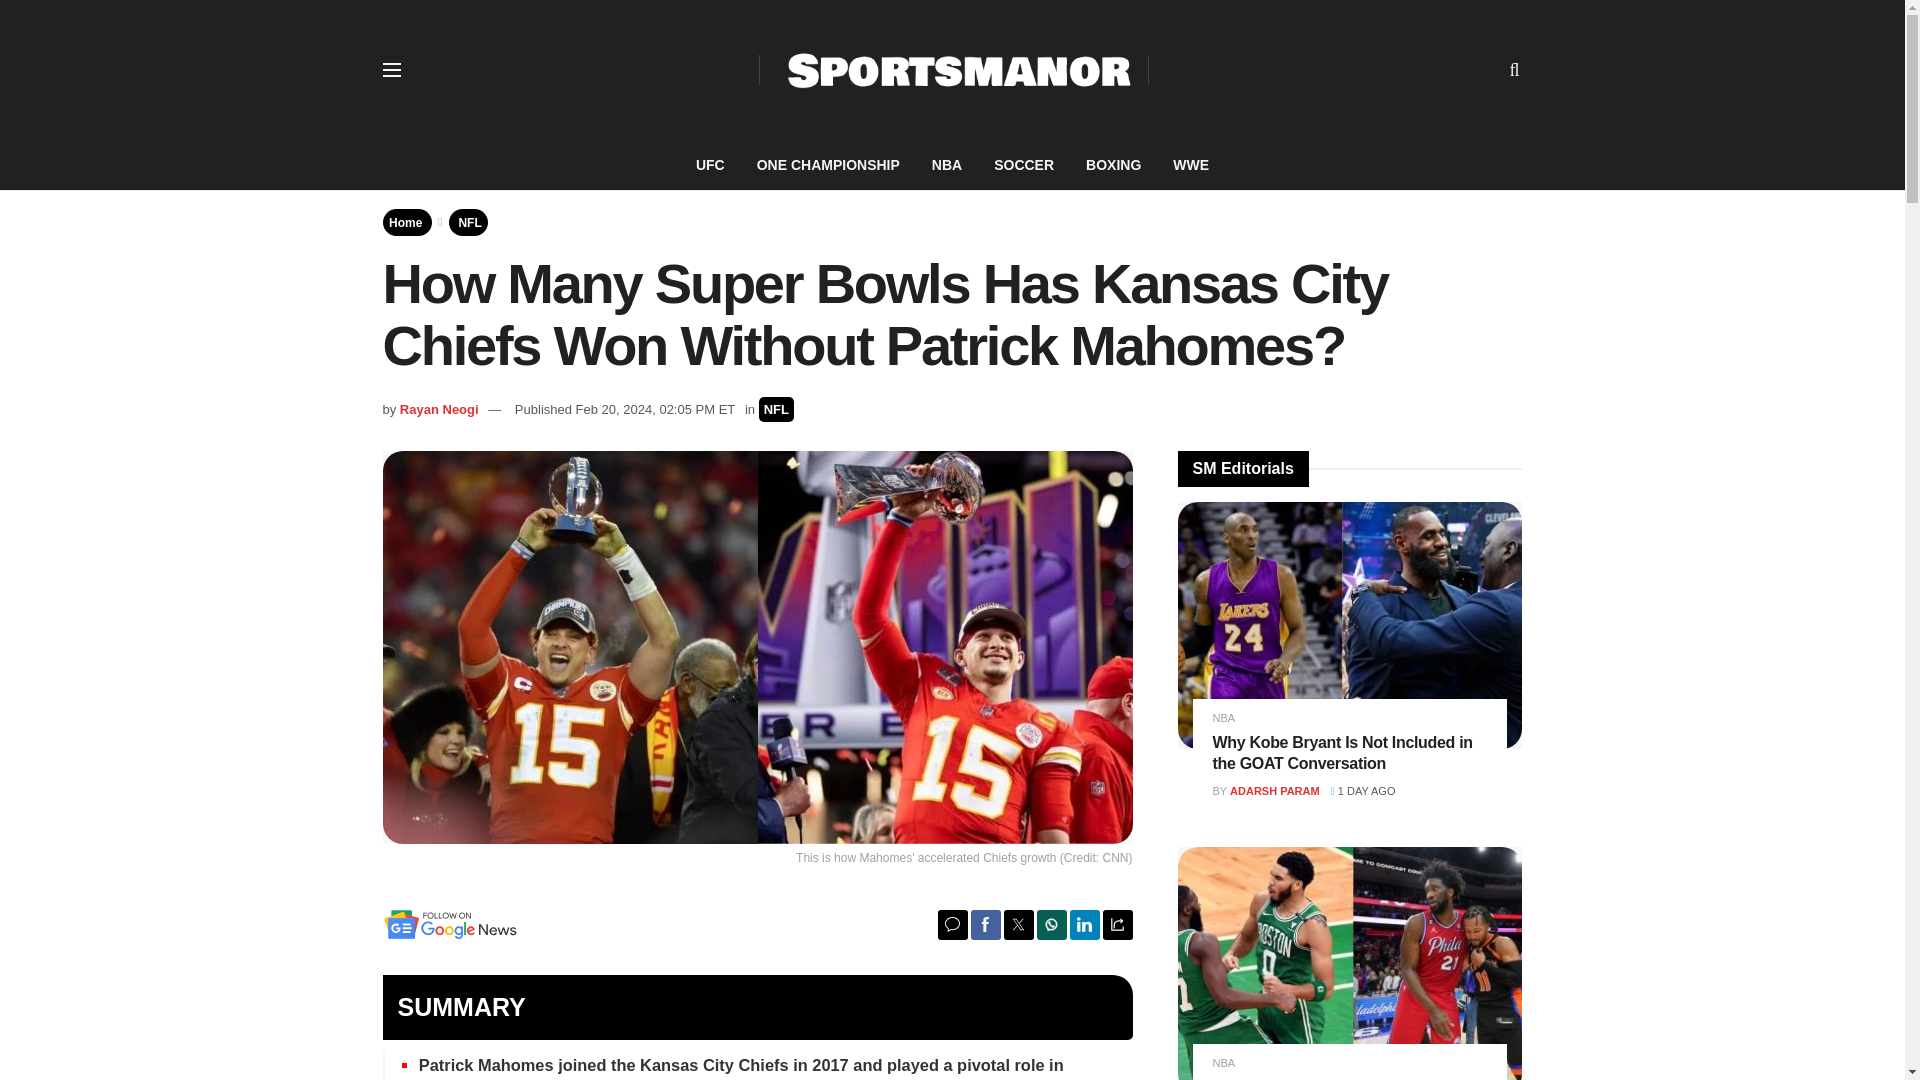 Image resolution: width=1920 pixels, height=1080 pixels. I want to click on BOXING, so click(1113, 165).